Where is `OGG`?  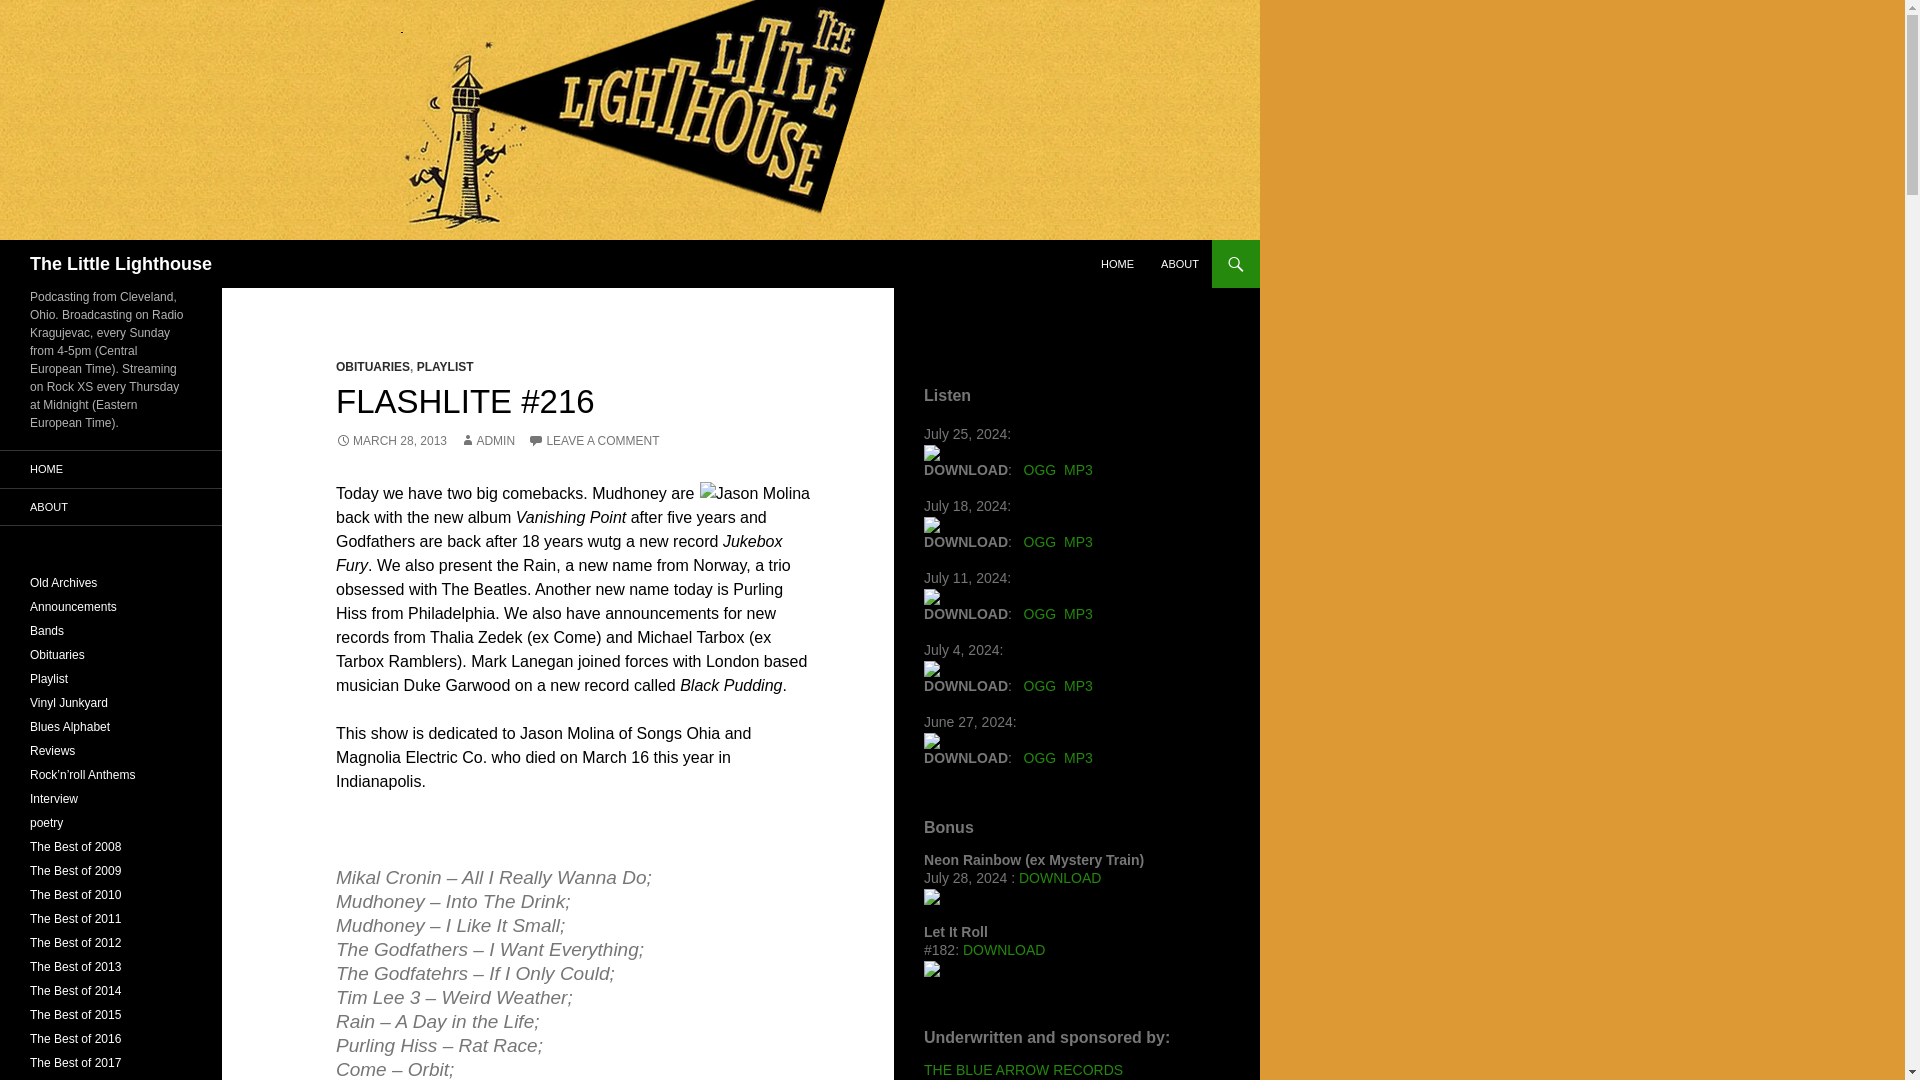 OGG is located at coordinates (1040, 541).